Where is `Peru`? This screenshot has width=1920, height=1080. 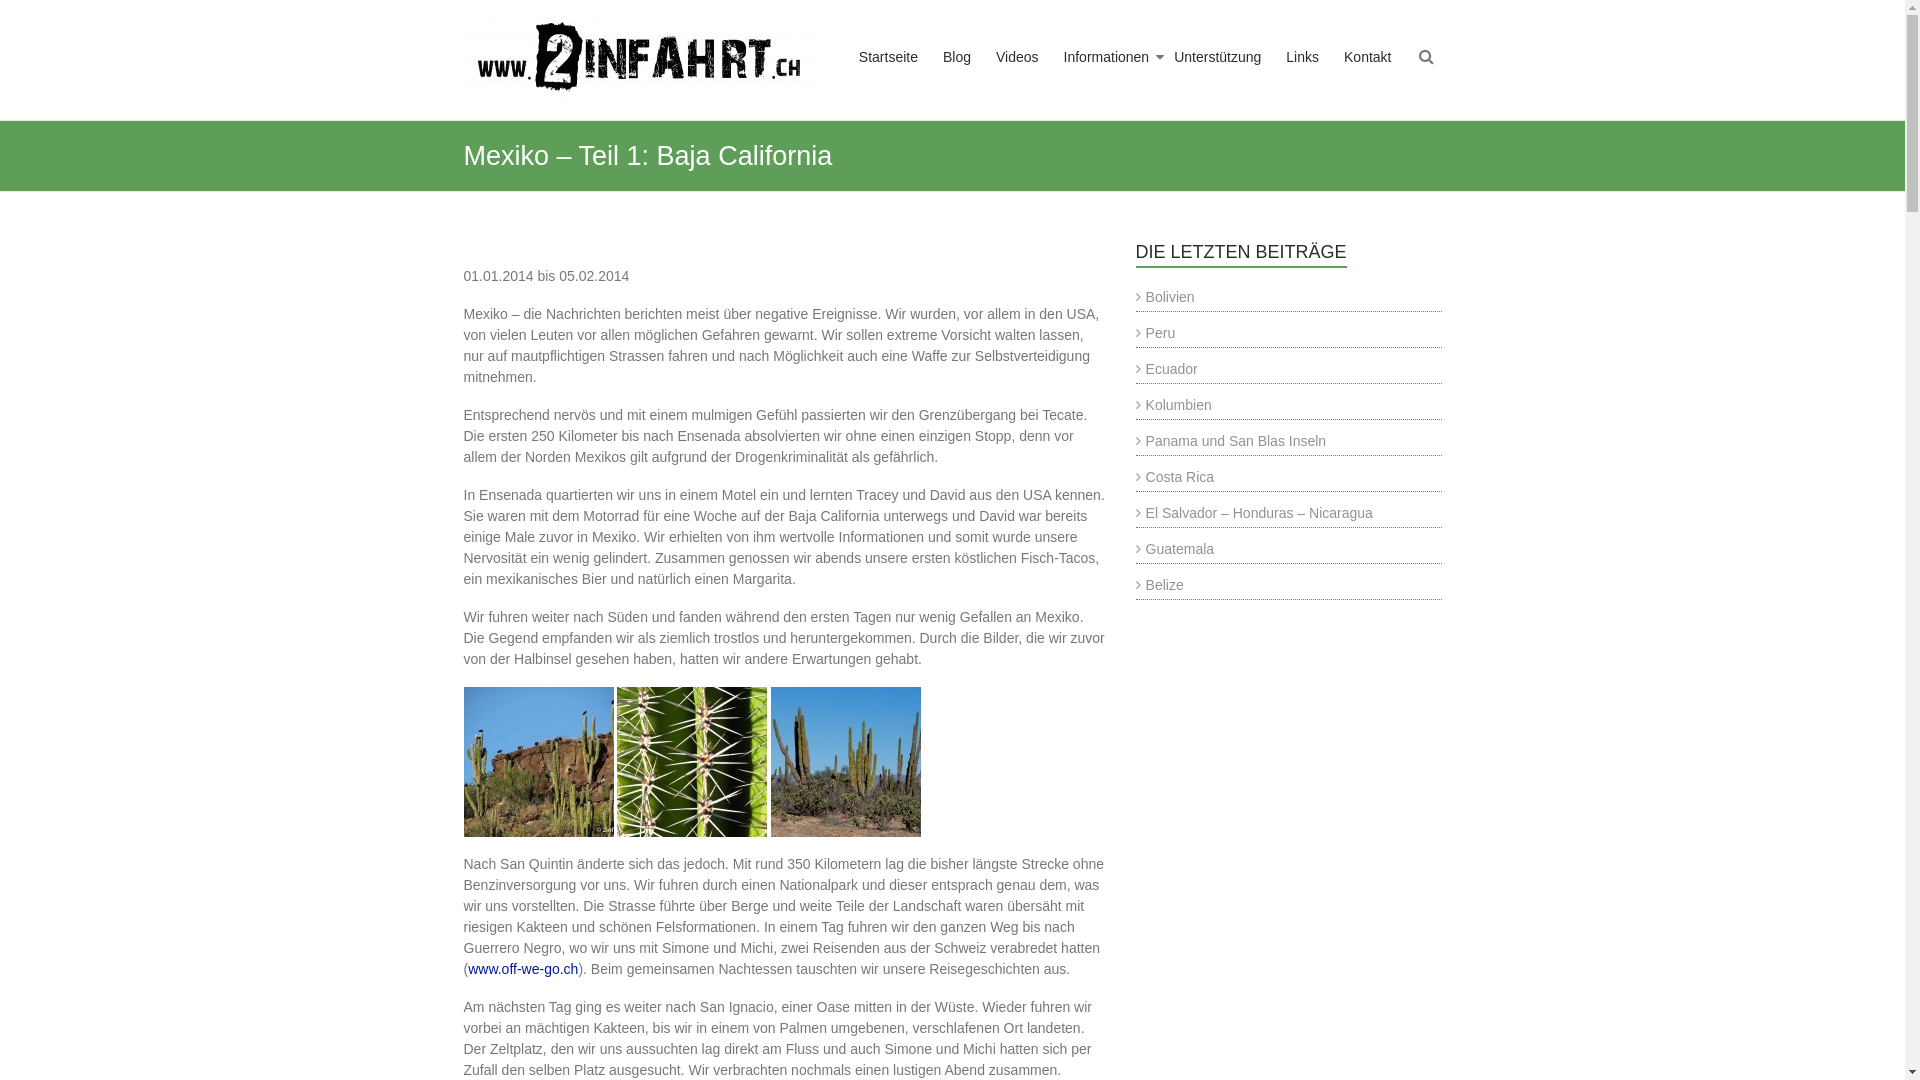
Peru is located at coordinates (1156, 333).